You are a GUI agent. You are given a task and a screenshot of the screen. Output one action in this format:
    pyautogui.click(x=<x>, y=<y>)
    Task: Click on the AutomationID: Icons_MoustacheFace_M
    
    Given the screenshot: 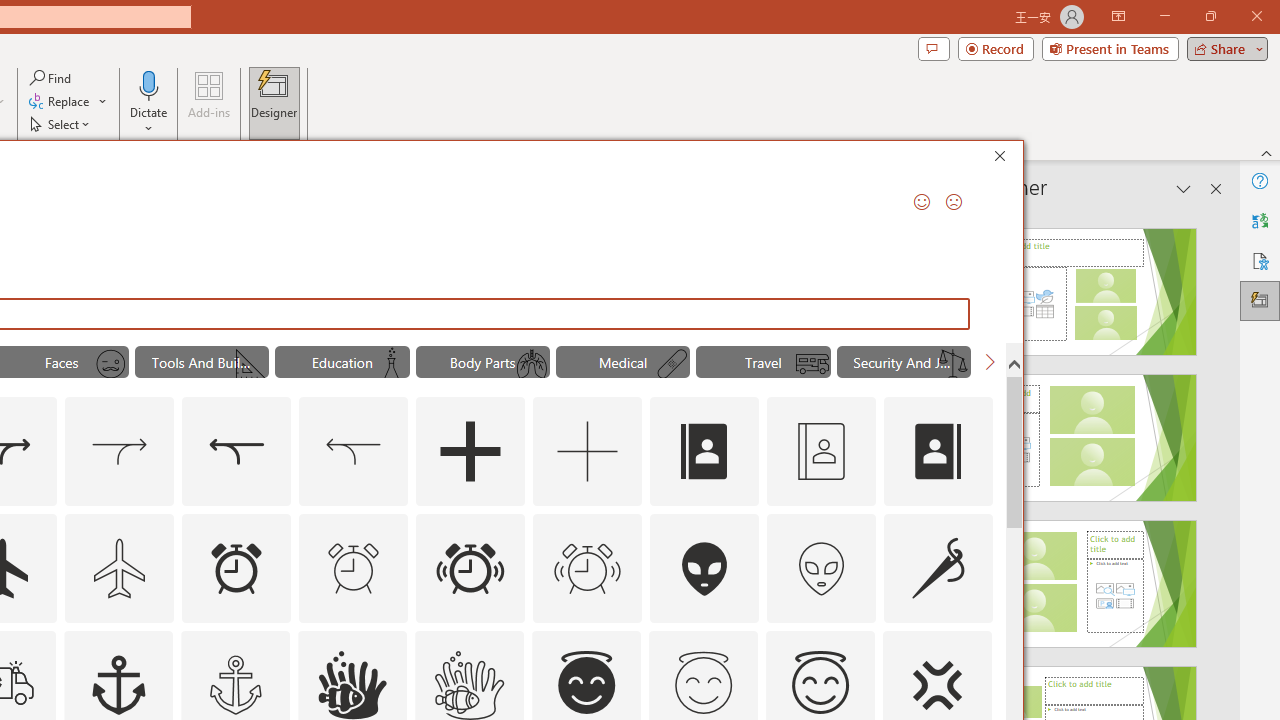 What is the action you would take?
    pyautogui.click(x=111, y=364)
    